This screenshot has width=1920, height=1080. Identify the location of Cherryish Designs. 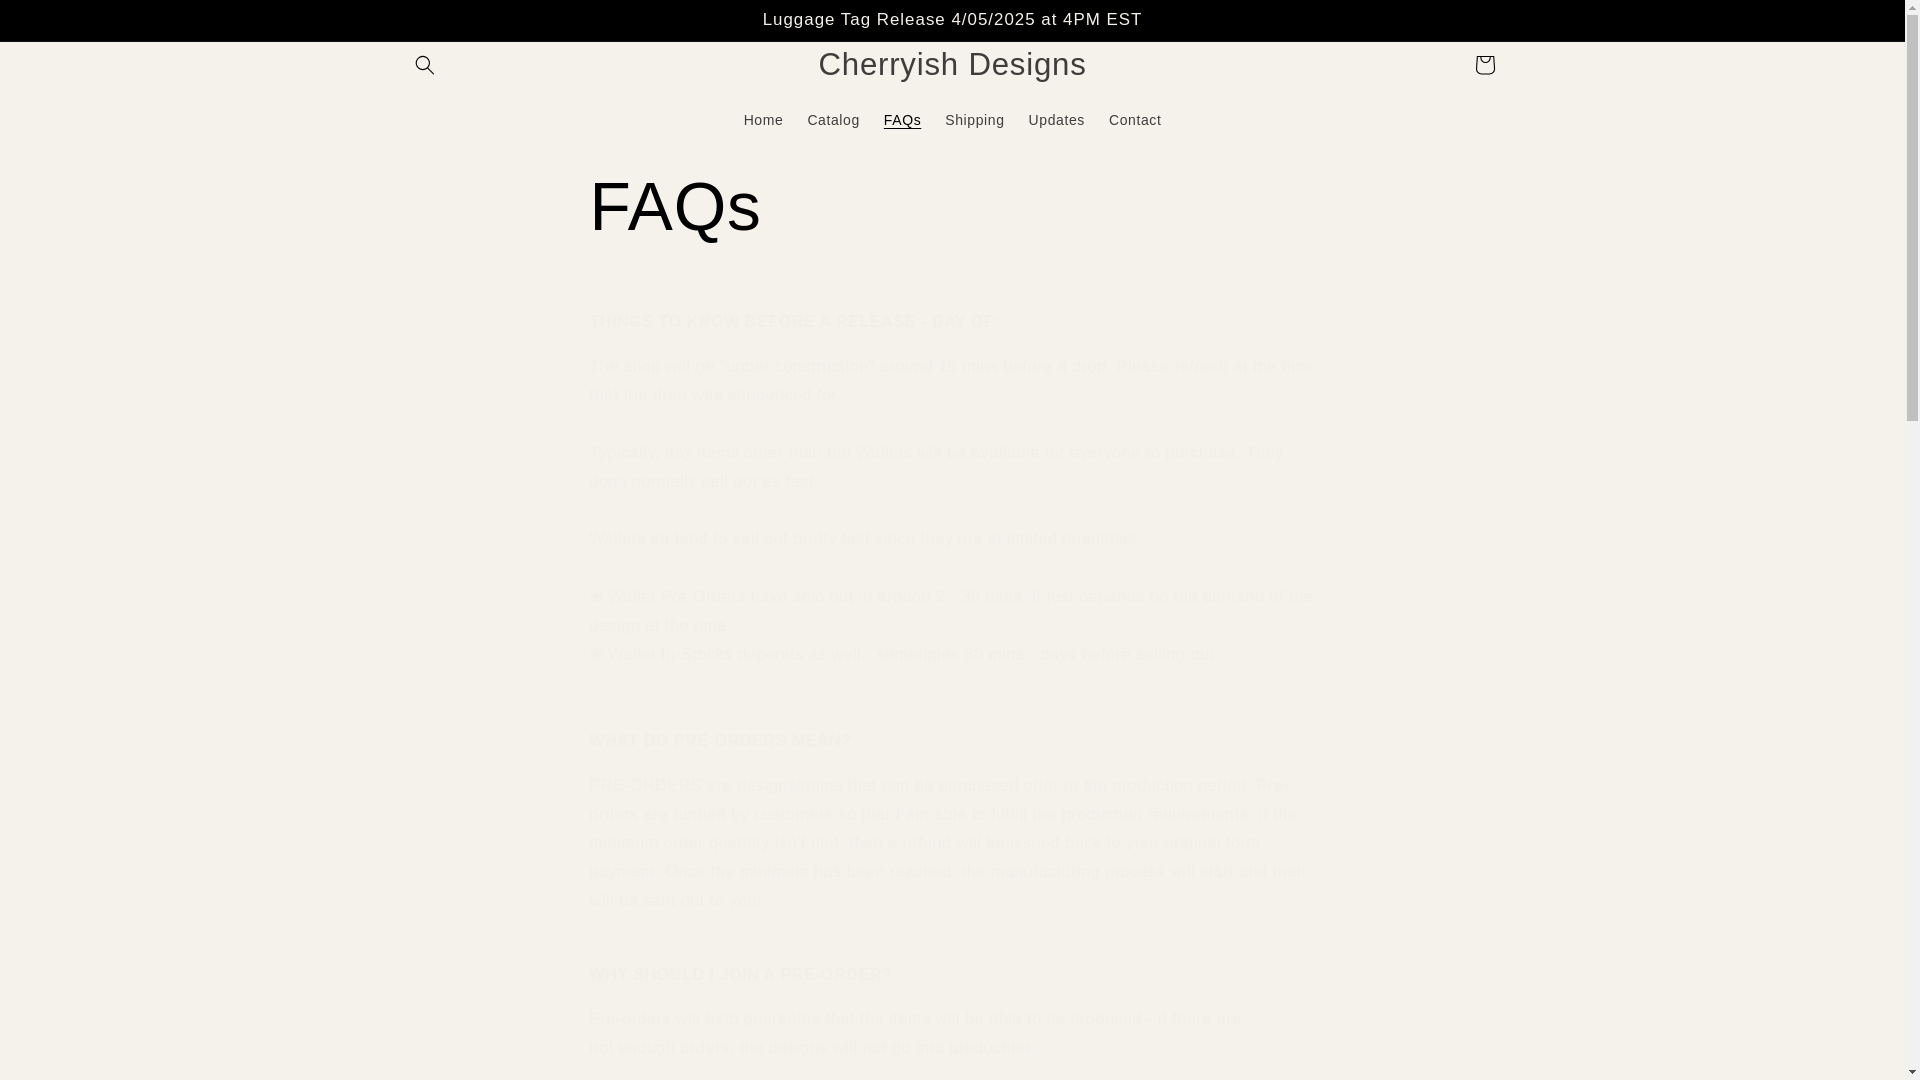
(952, 64).